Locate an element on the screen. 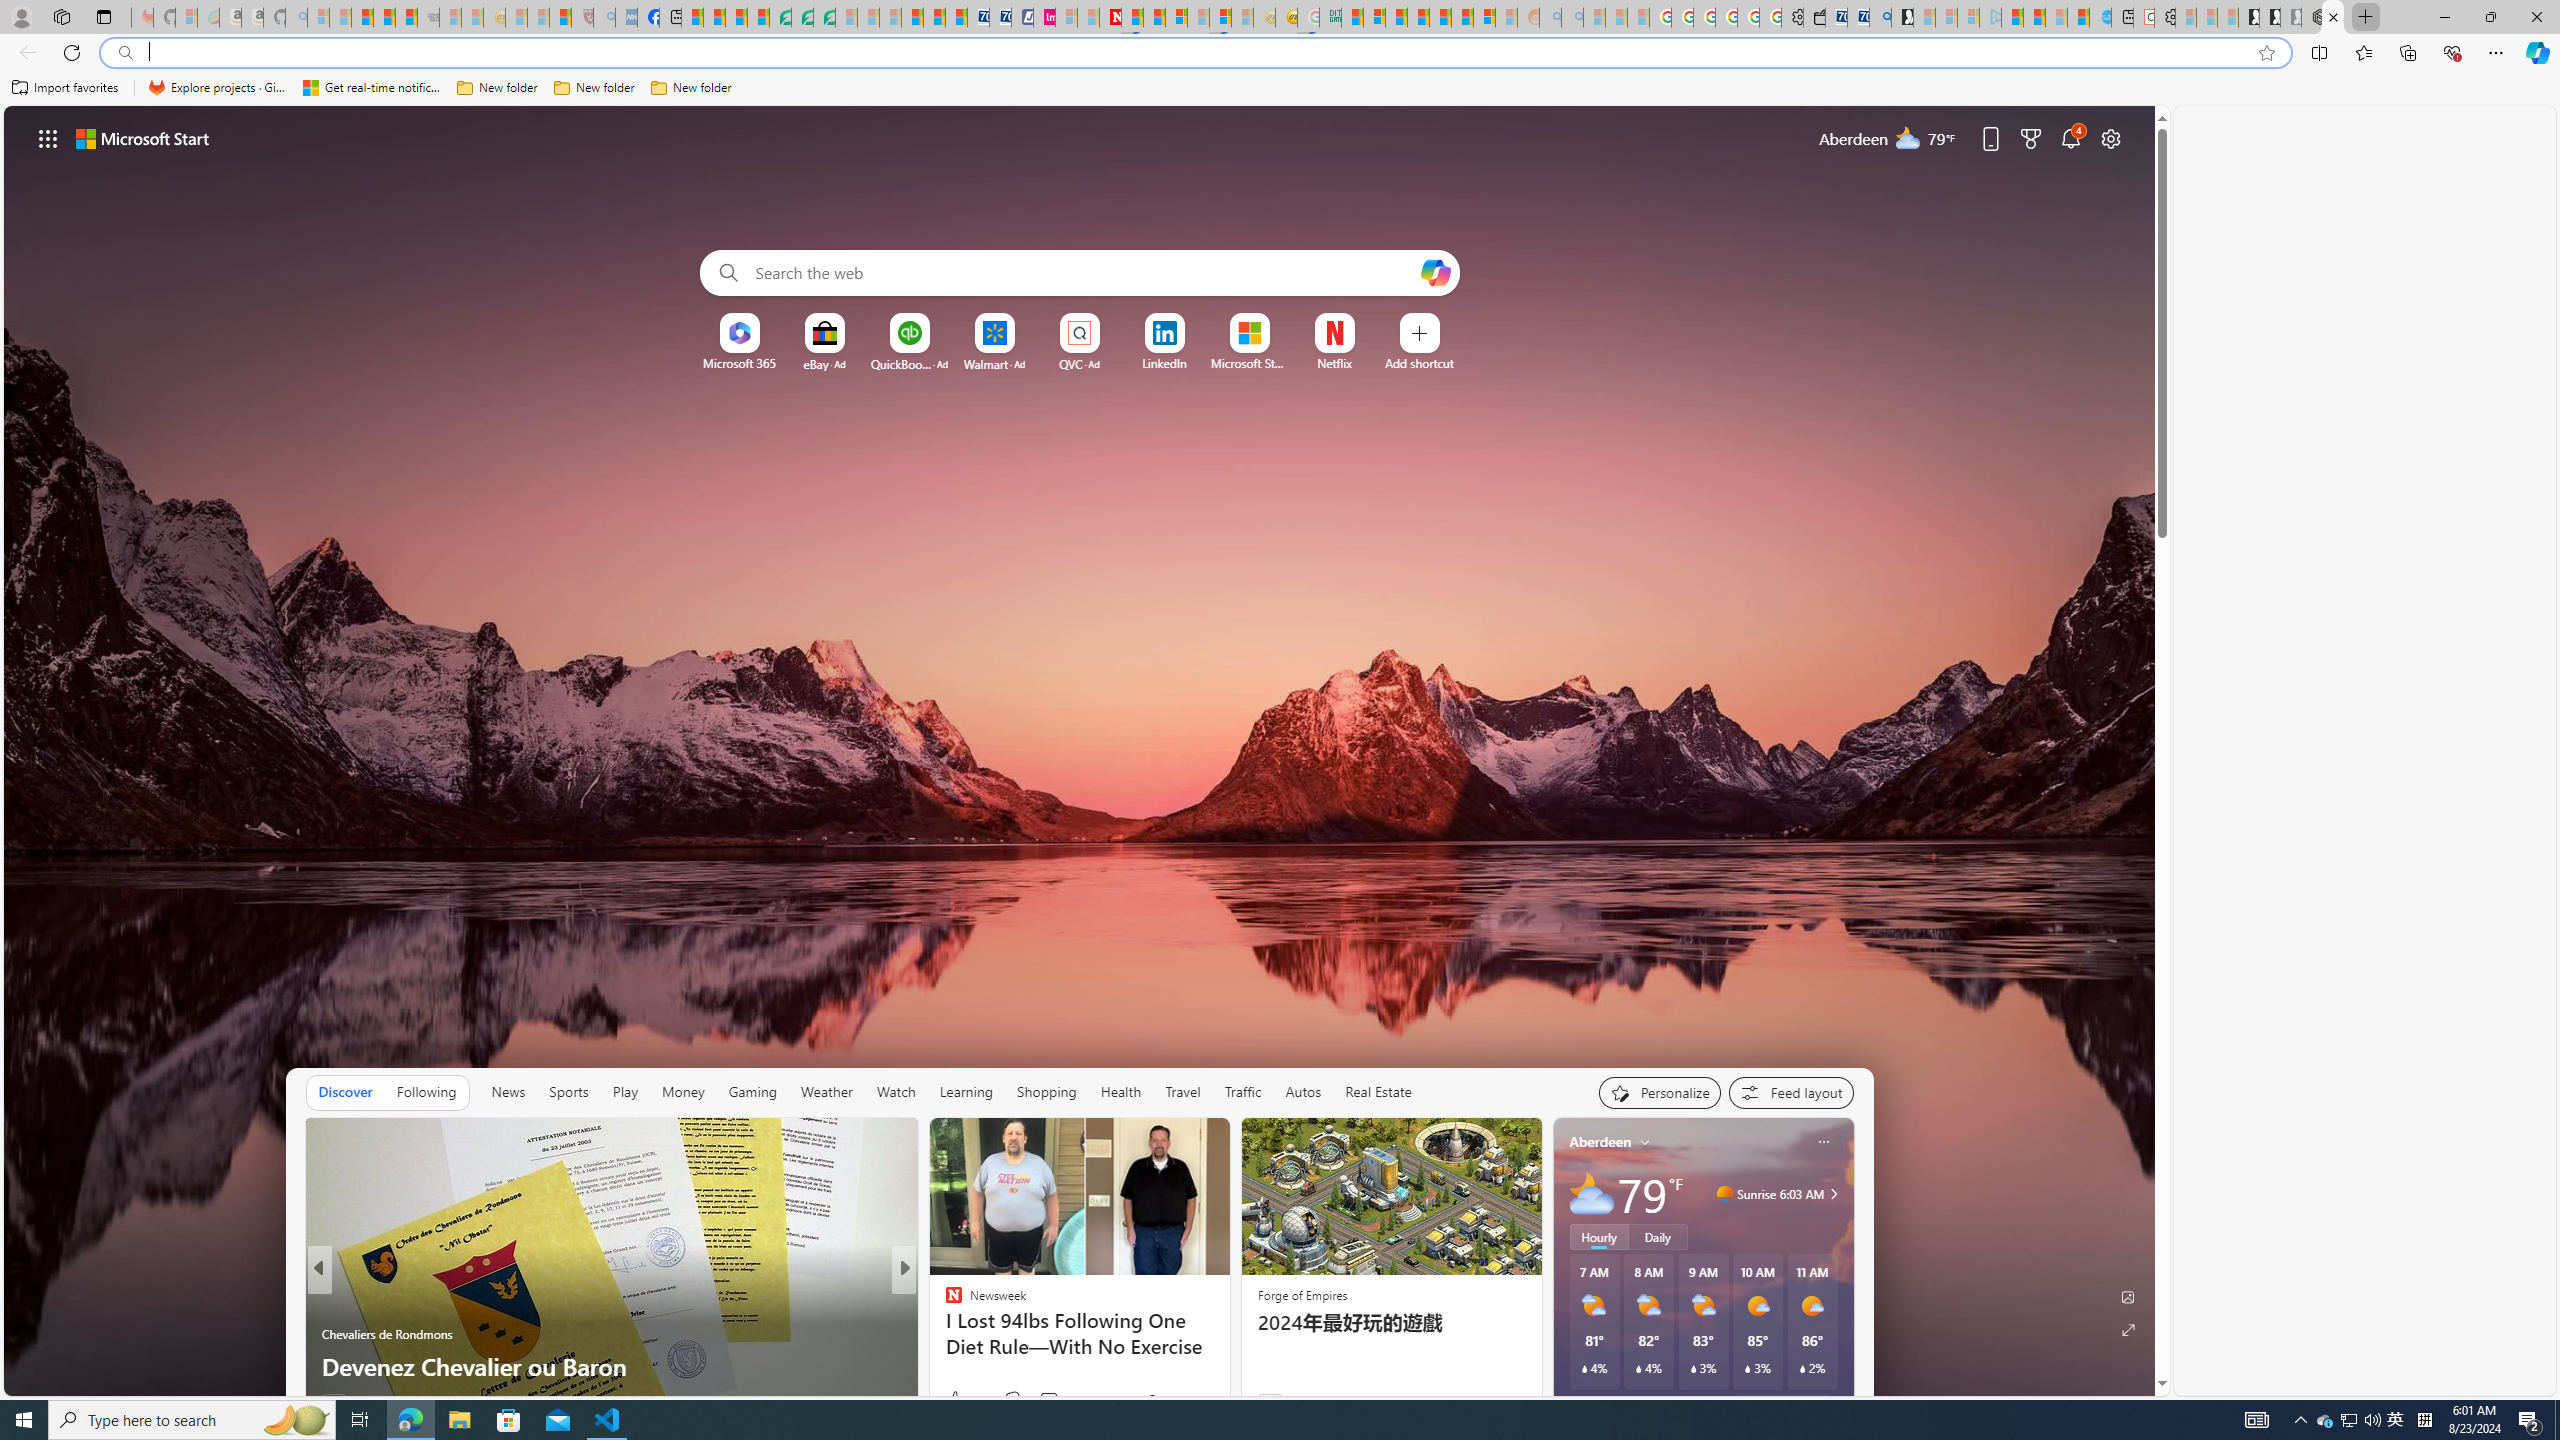 This screenshot has width=2560, height=1440. World - MSN is located at coordinates (736, 17).